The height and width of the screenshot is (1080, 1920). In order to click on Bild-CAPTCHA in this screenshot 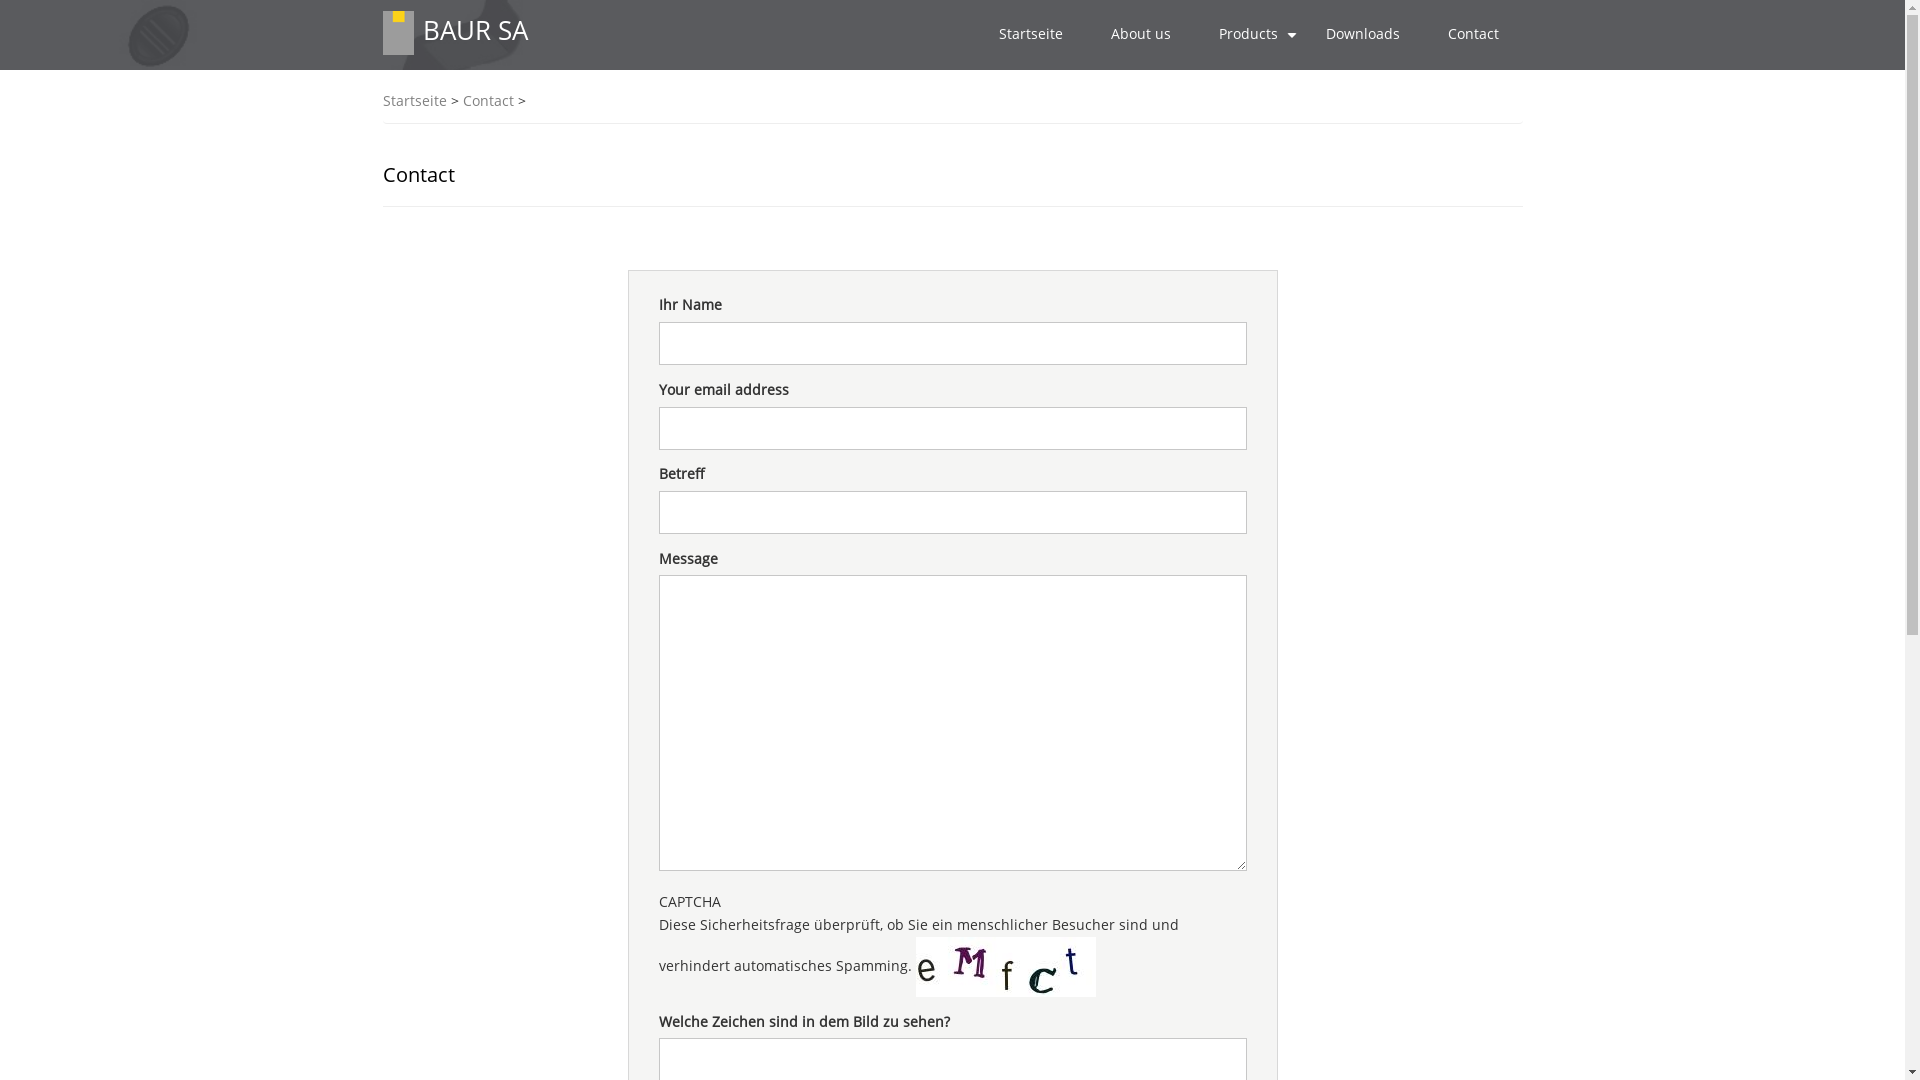, I will do `click(1006, 967)`.